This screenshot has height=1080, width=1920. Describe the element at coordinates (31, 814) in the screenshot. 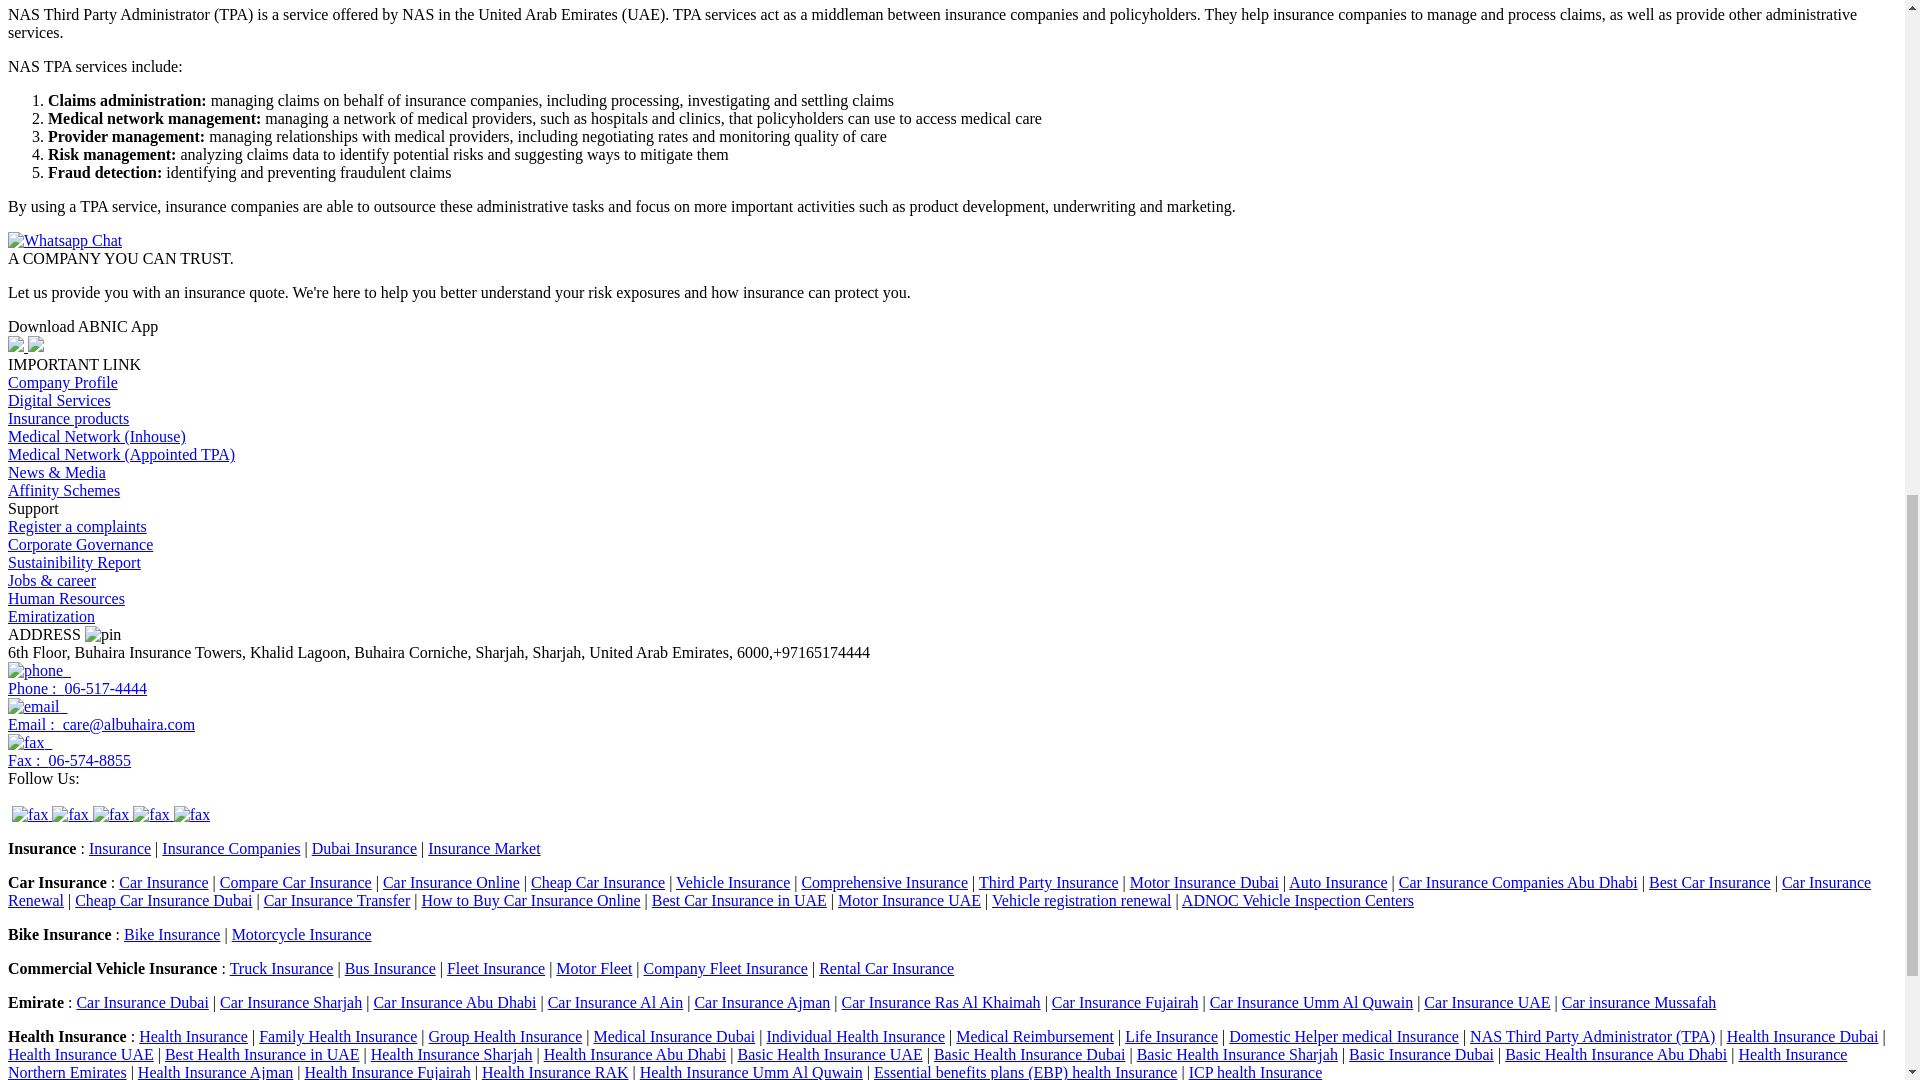

I see `Facebook` at that location.